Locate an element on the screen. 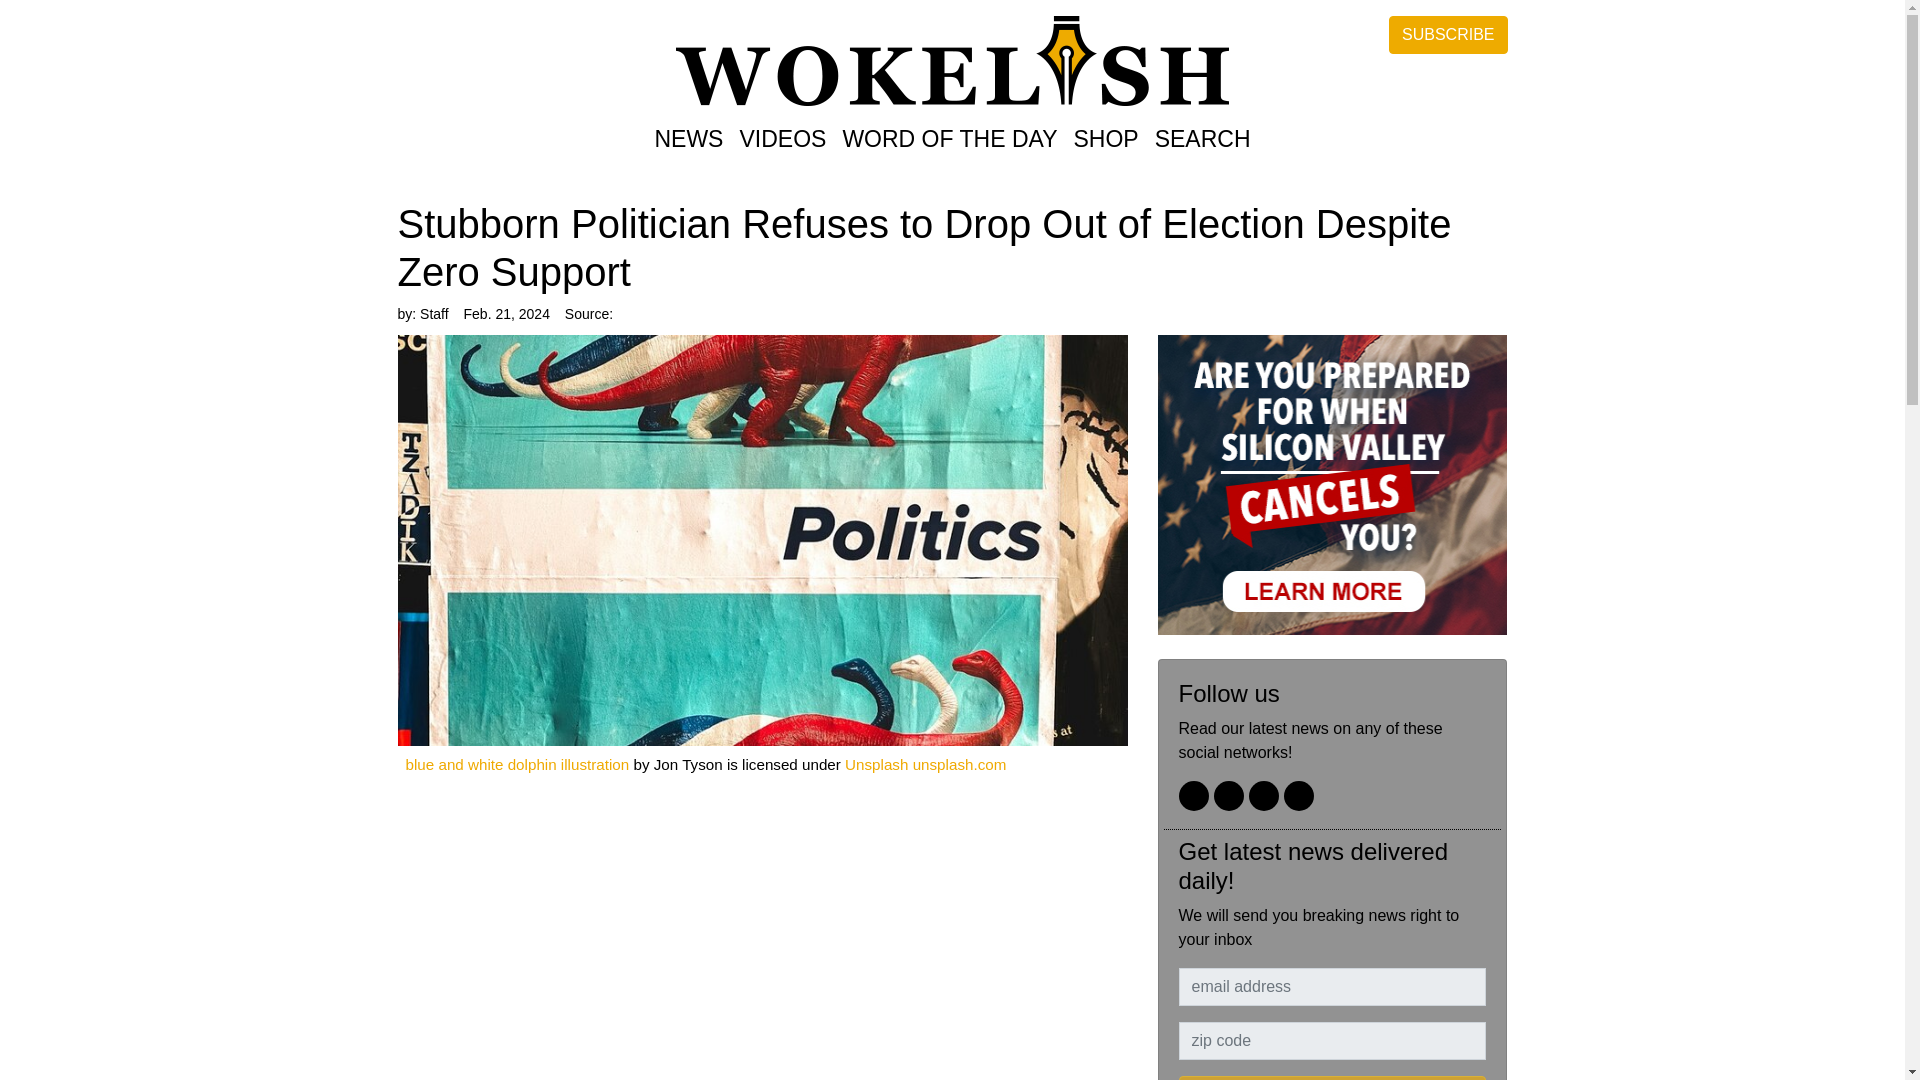 The image size is (1920, 1080). TPN is located at coordinates (1264, 796).